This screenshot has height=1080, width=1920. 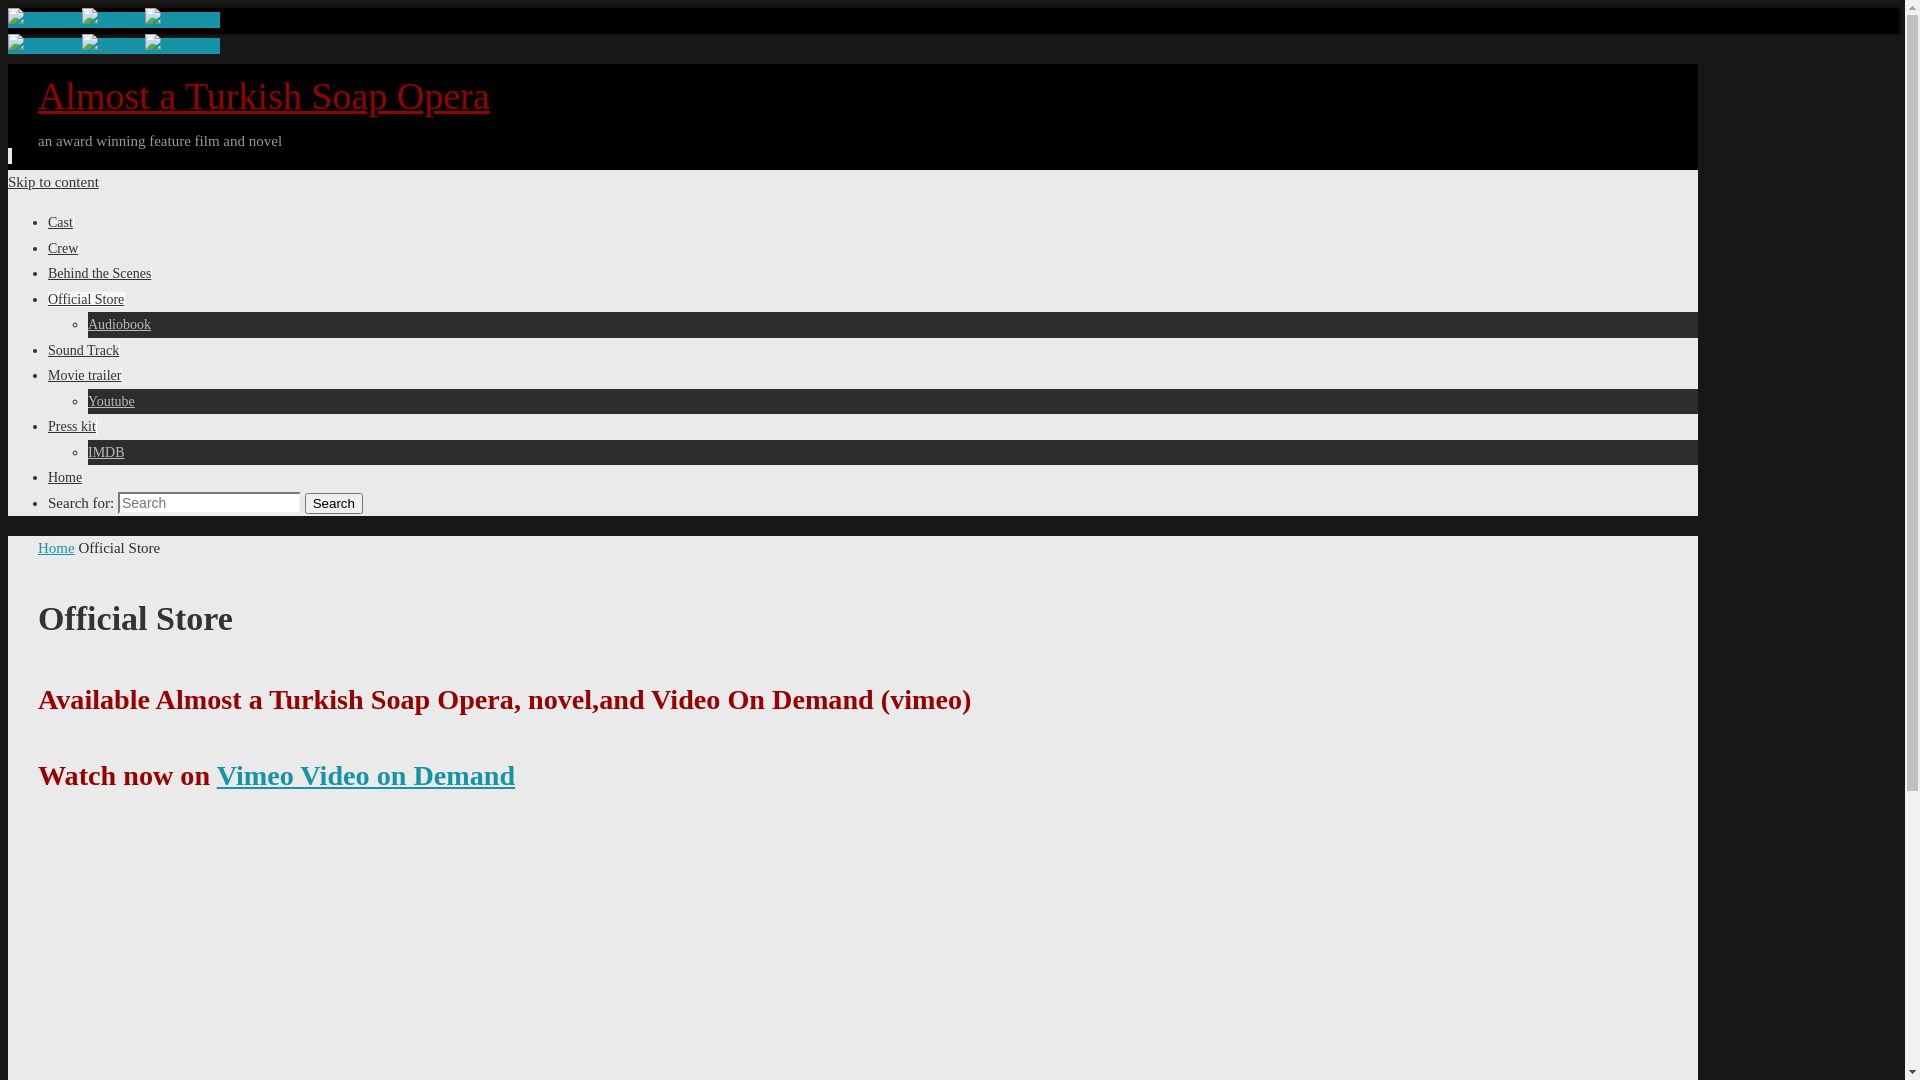 What do you see at coordinates (72, 426) in the screenshot?
I see `Press kit` at bounding box center [72, 426].